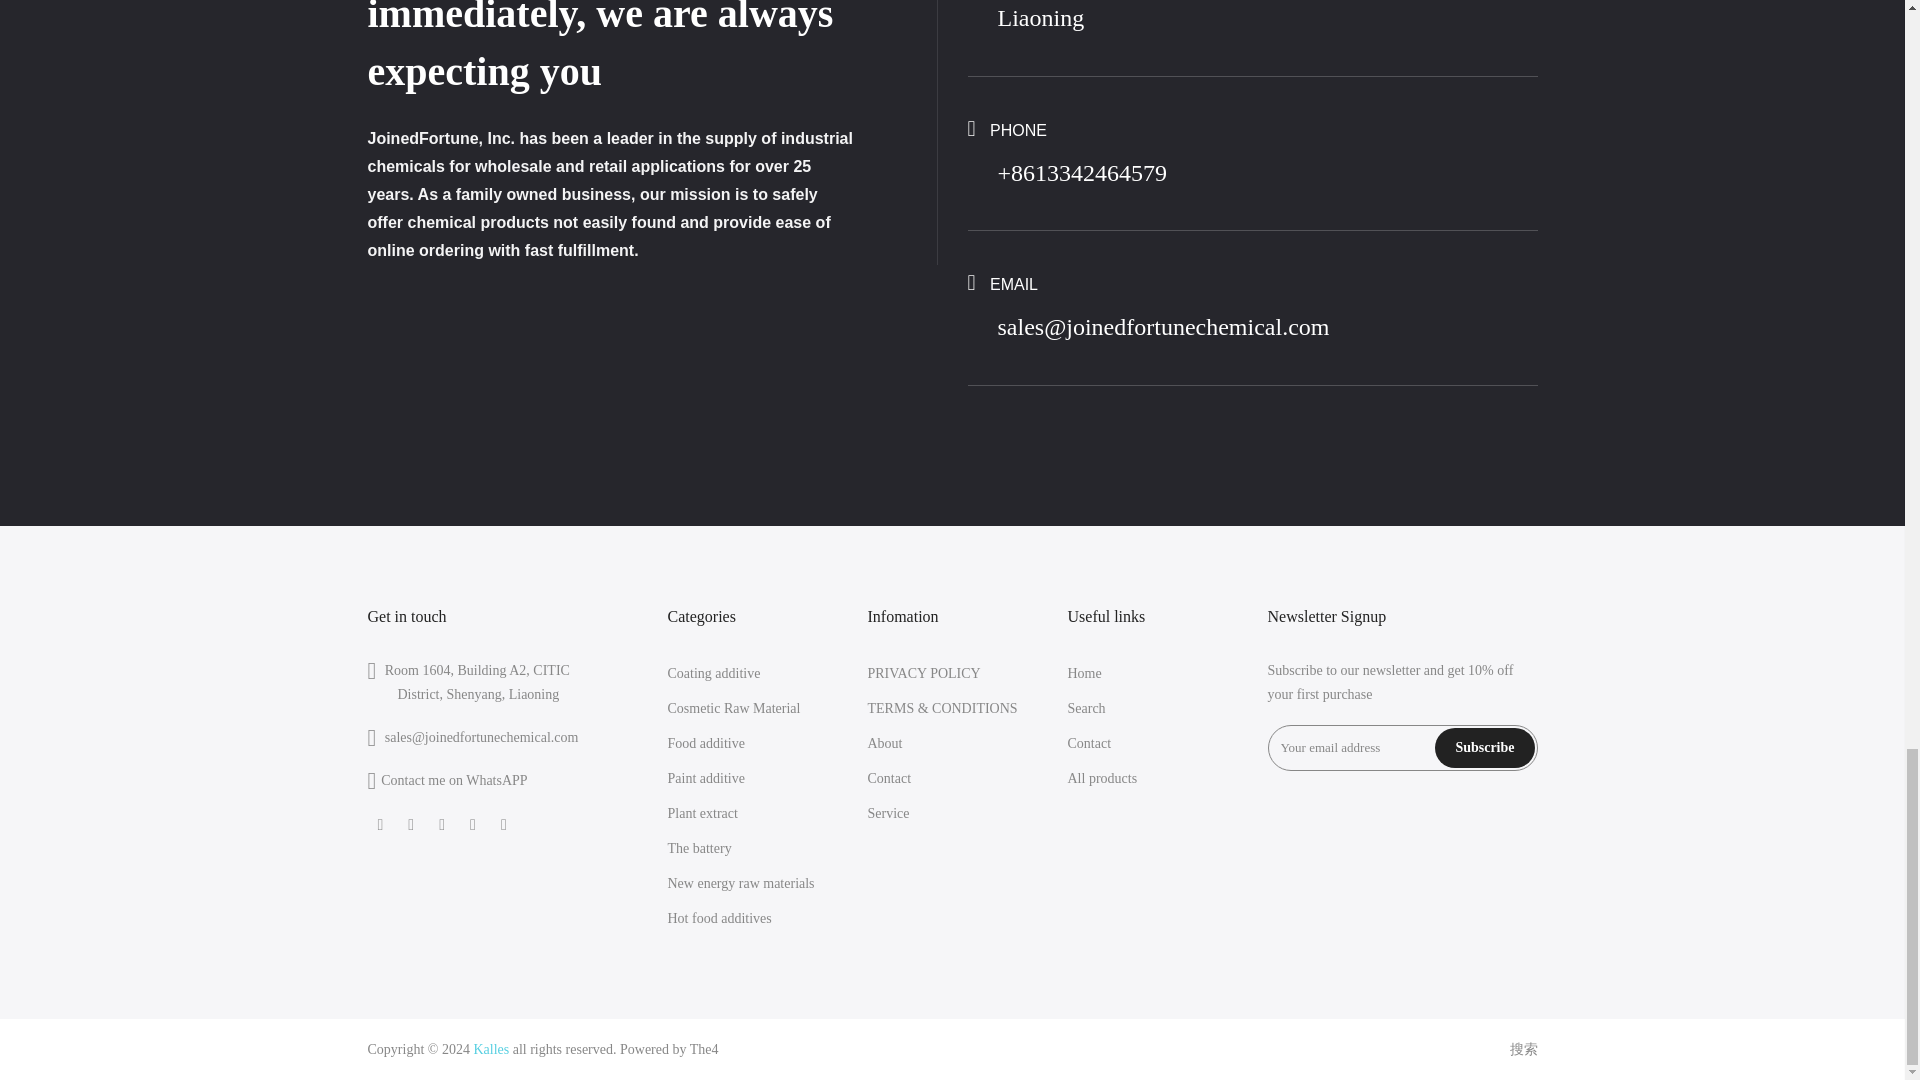  I want to click on Contact me on WhatsAPP, so click(453, 780).